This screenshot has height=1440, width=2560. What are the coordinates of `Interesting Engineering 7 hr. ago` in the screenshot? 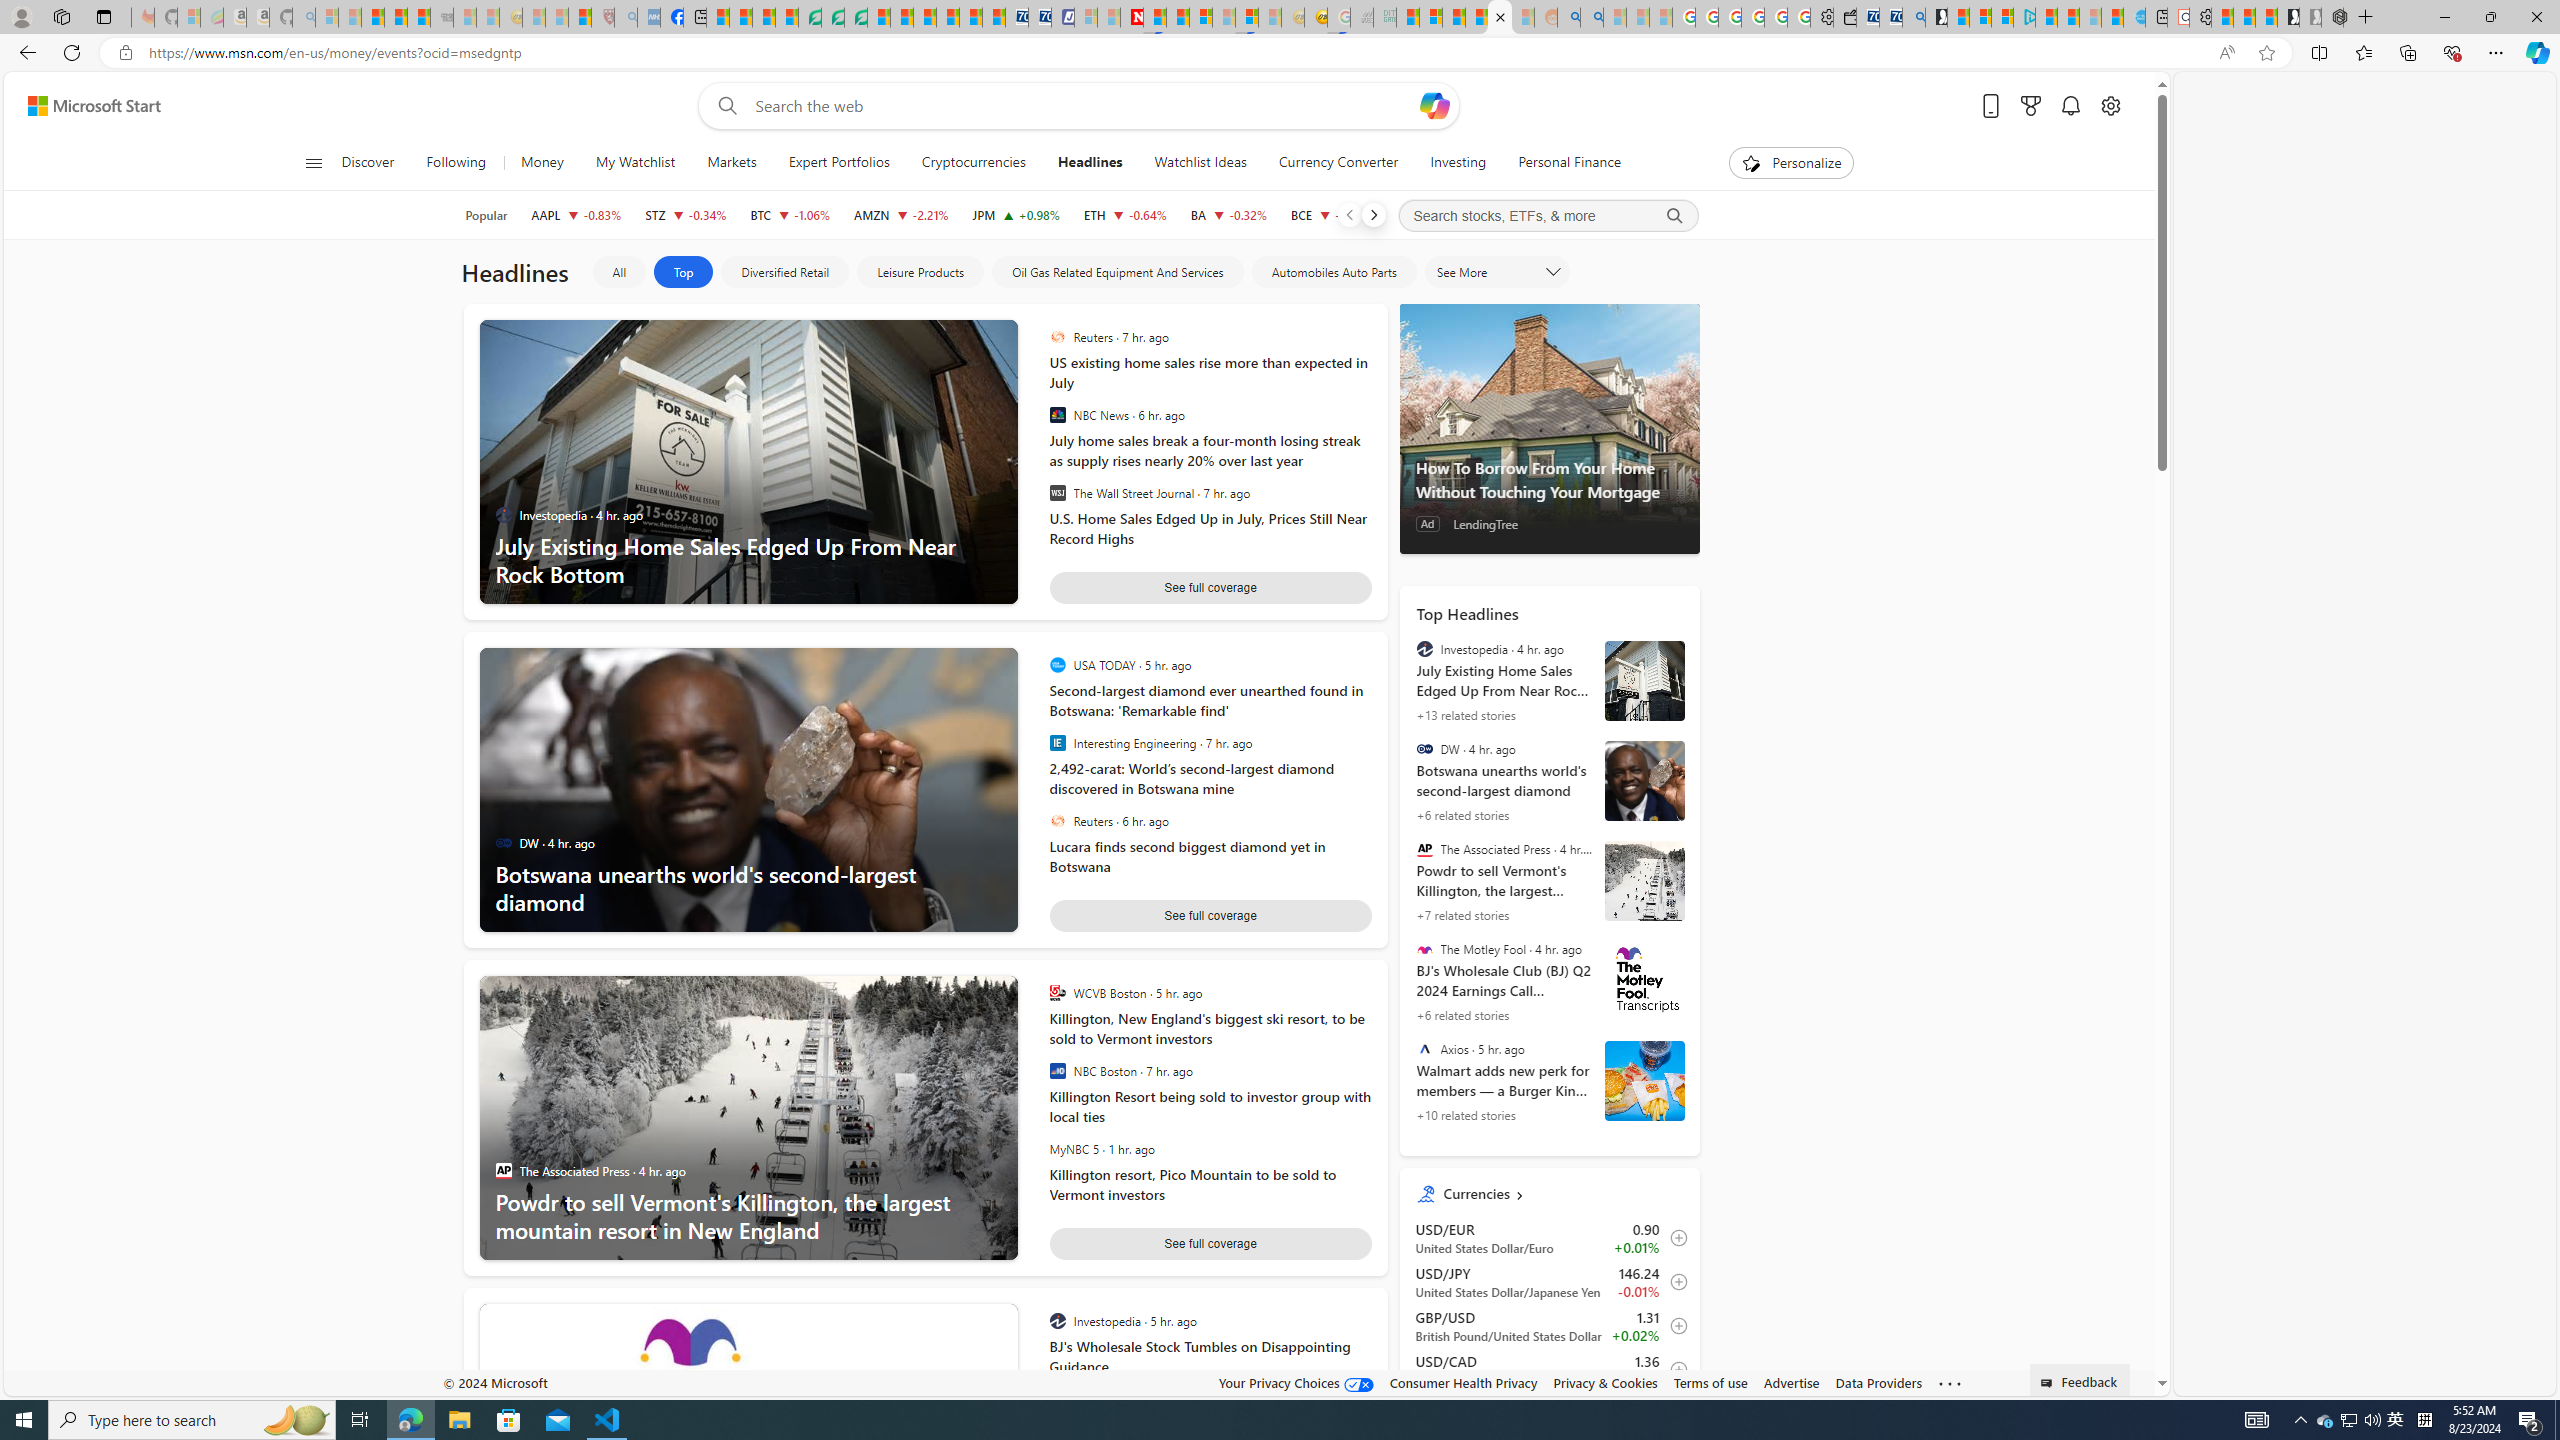 It's located at (1205, 742).